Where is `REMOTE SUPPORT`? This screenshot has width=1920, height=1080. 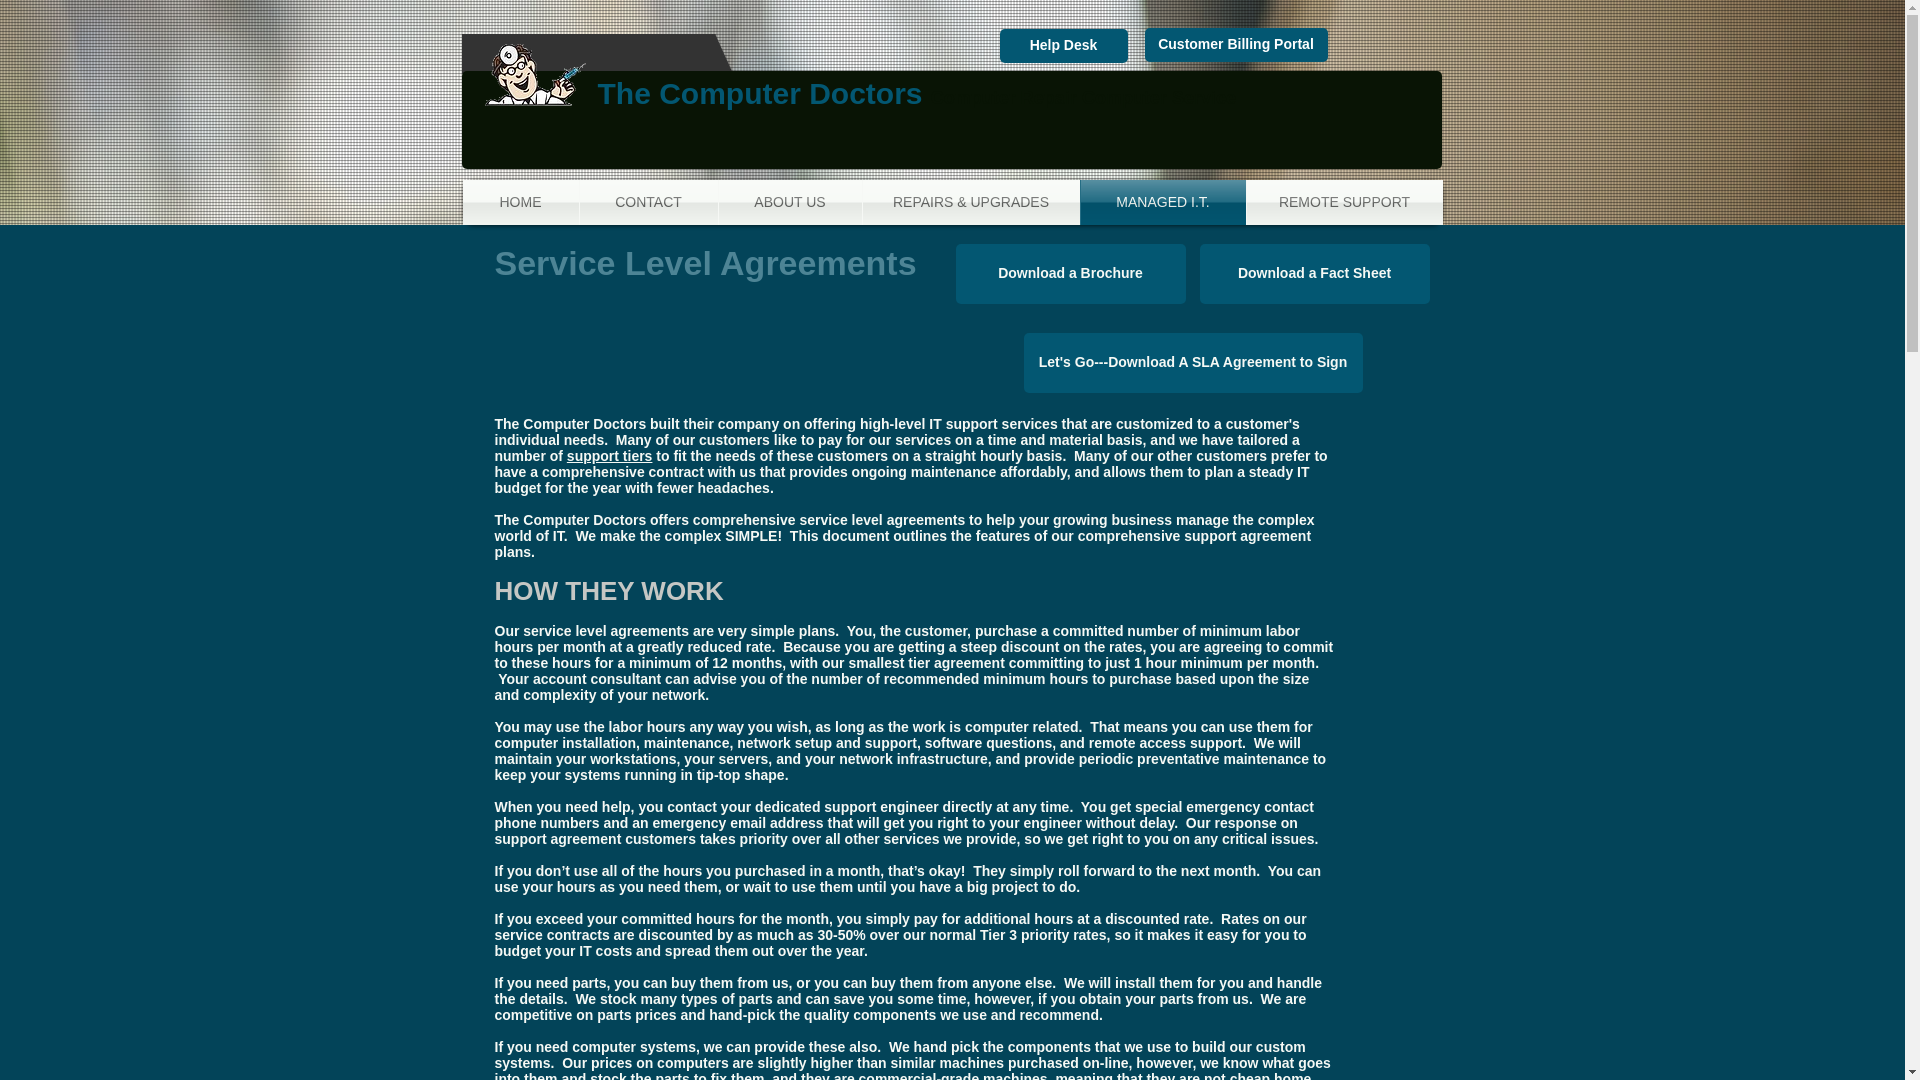 REMOTE SUPPORT is located at coordinates (1344, 202).